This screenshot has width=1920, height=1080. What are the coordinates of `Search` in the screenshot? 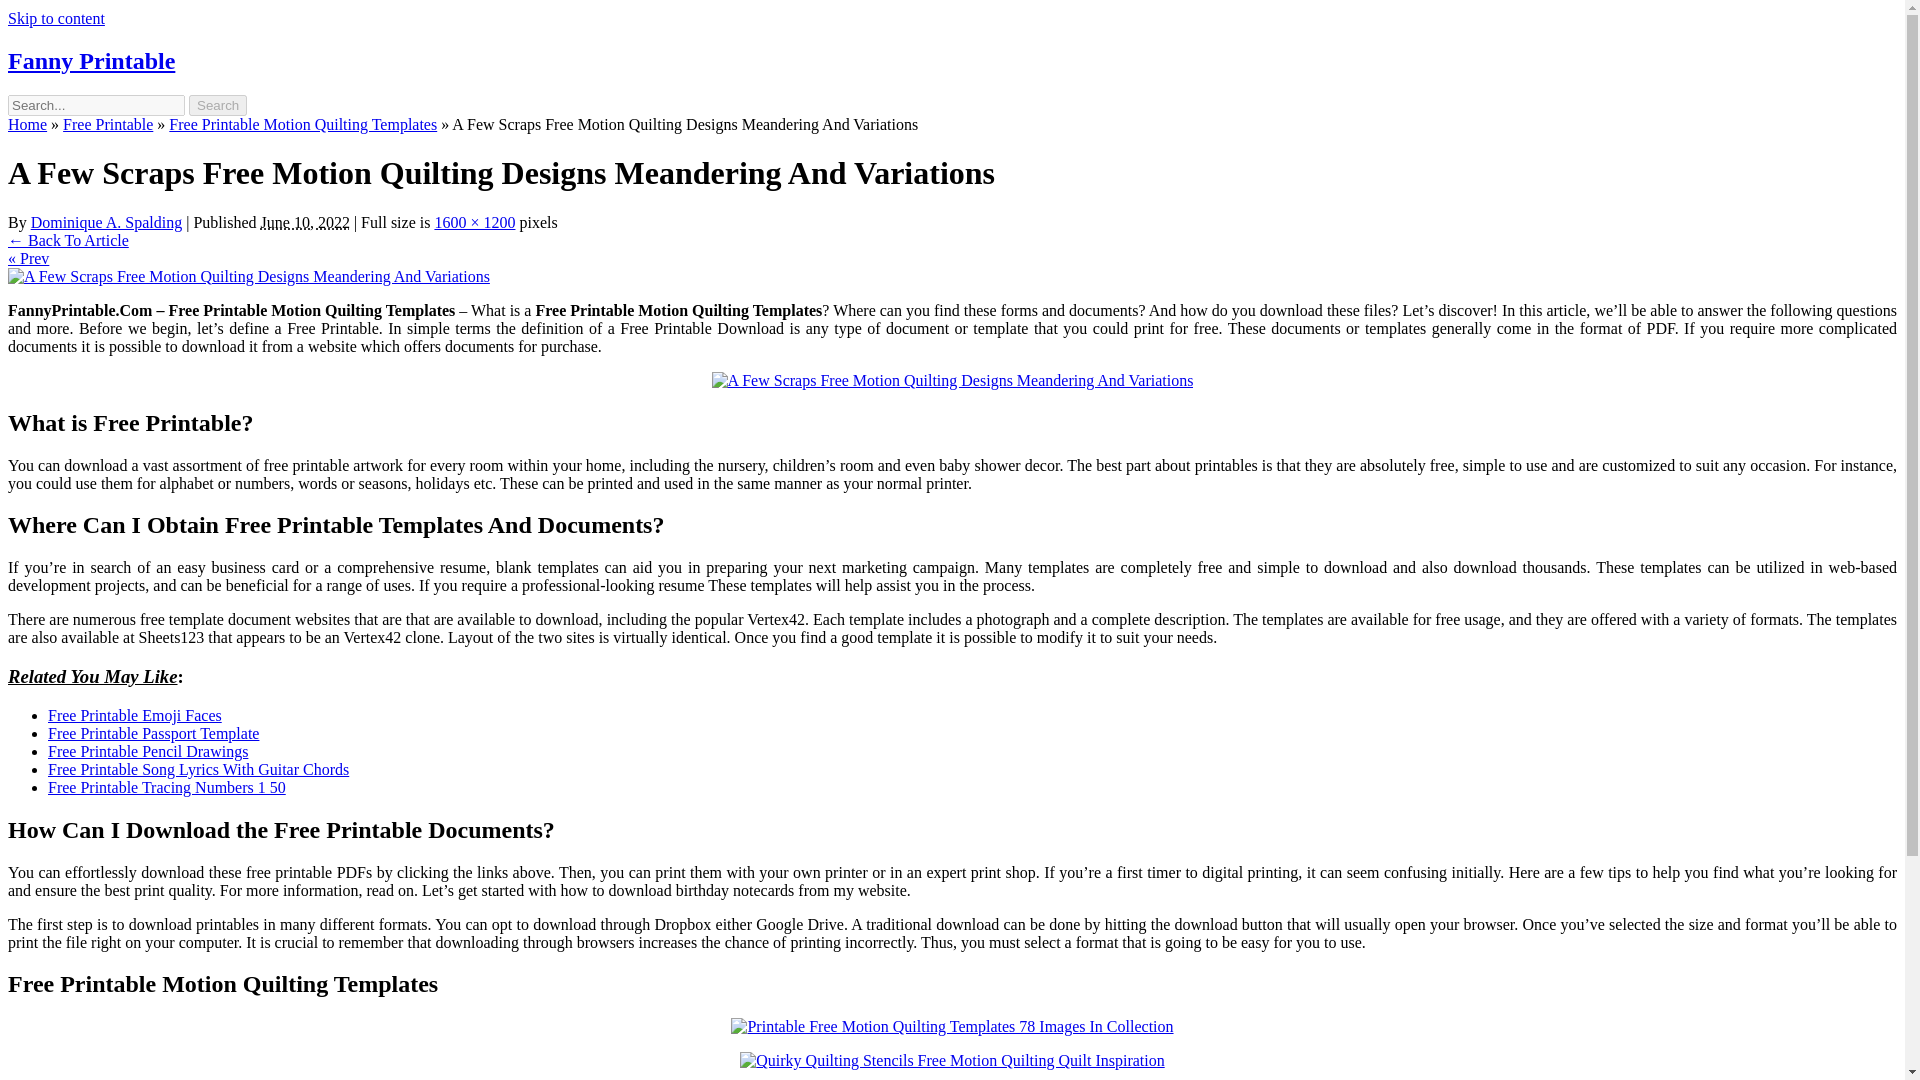 It's located at (218, 105).